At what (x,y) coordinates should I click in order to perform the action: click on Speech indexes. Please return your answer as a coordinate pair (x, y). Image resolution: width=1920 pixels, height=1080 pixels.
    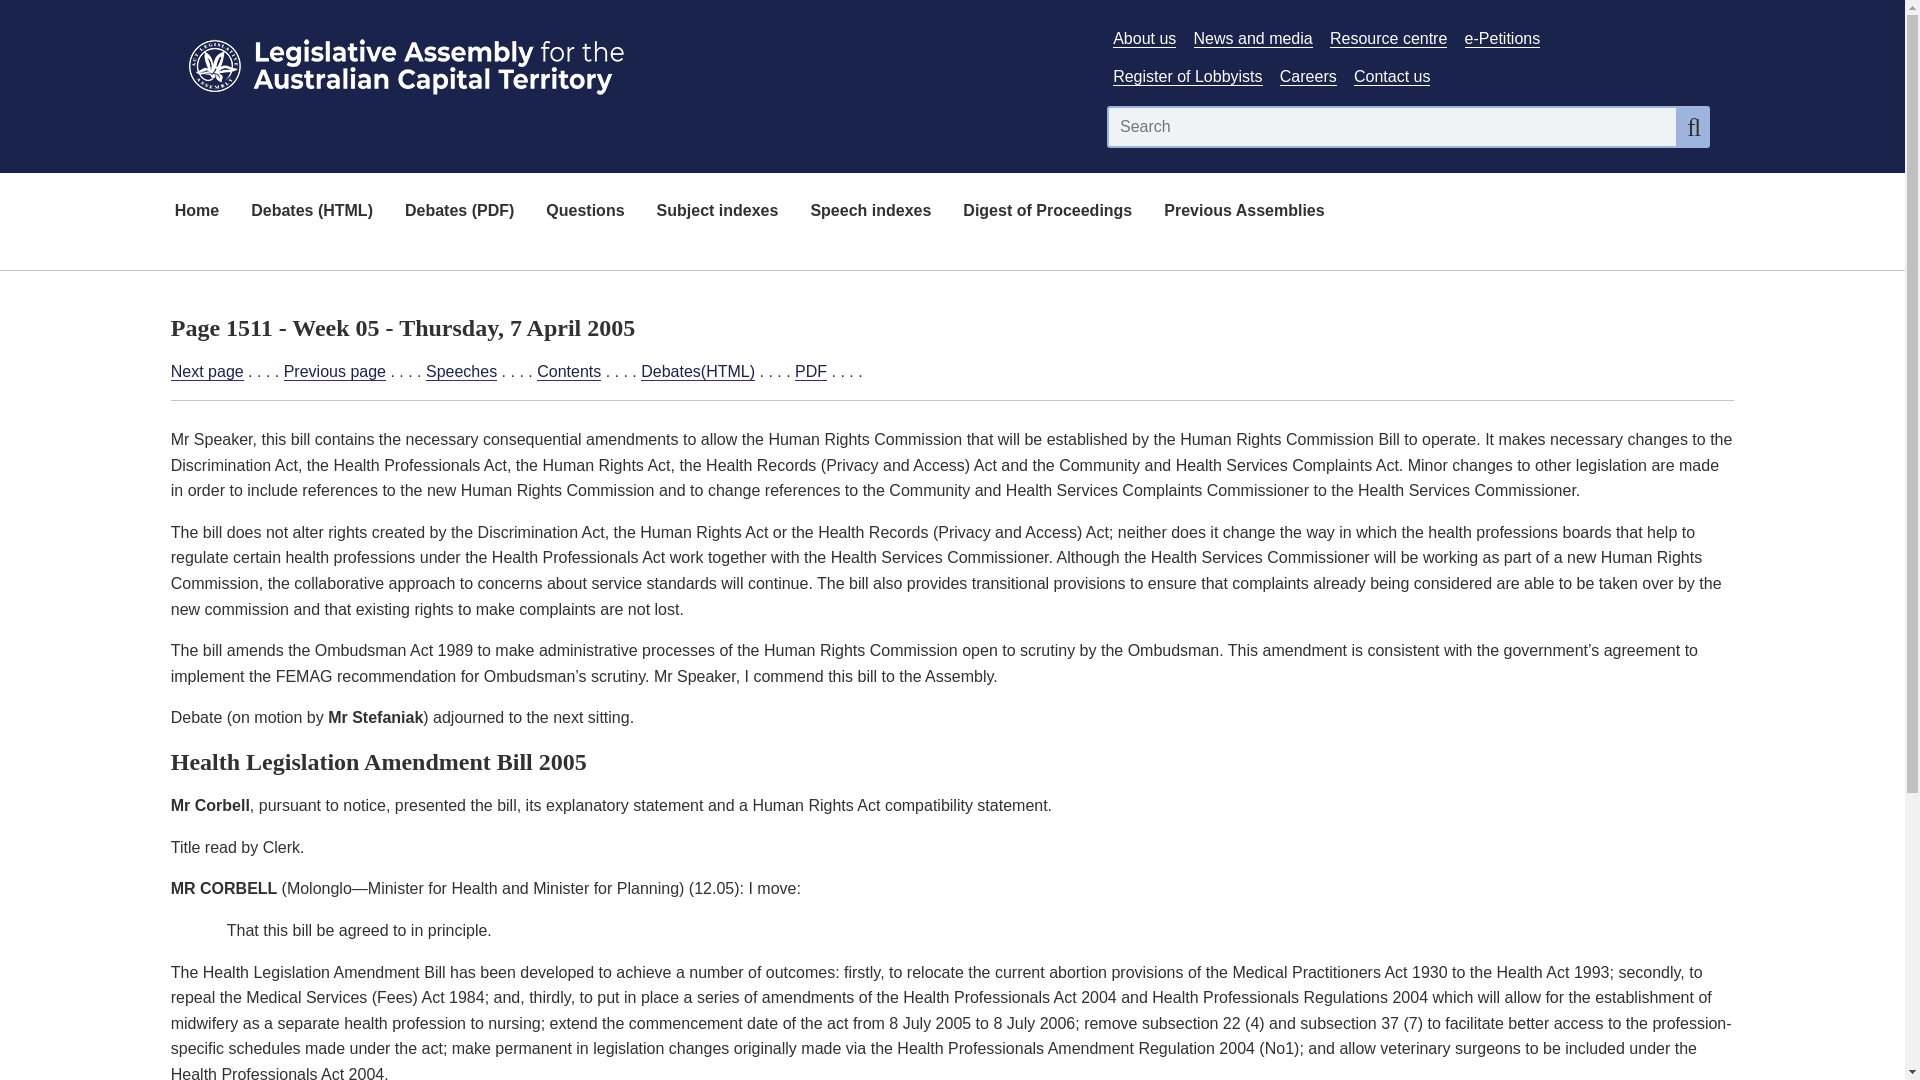
    Looking at the image, I should click on (870, 212).